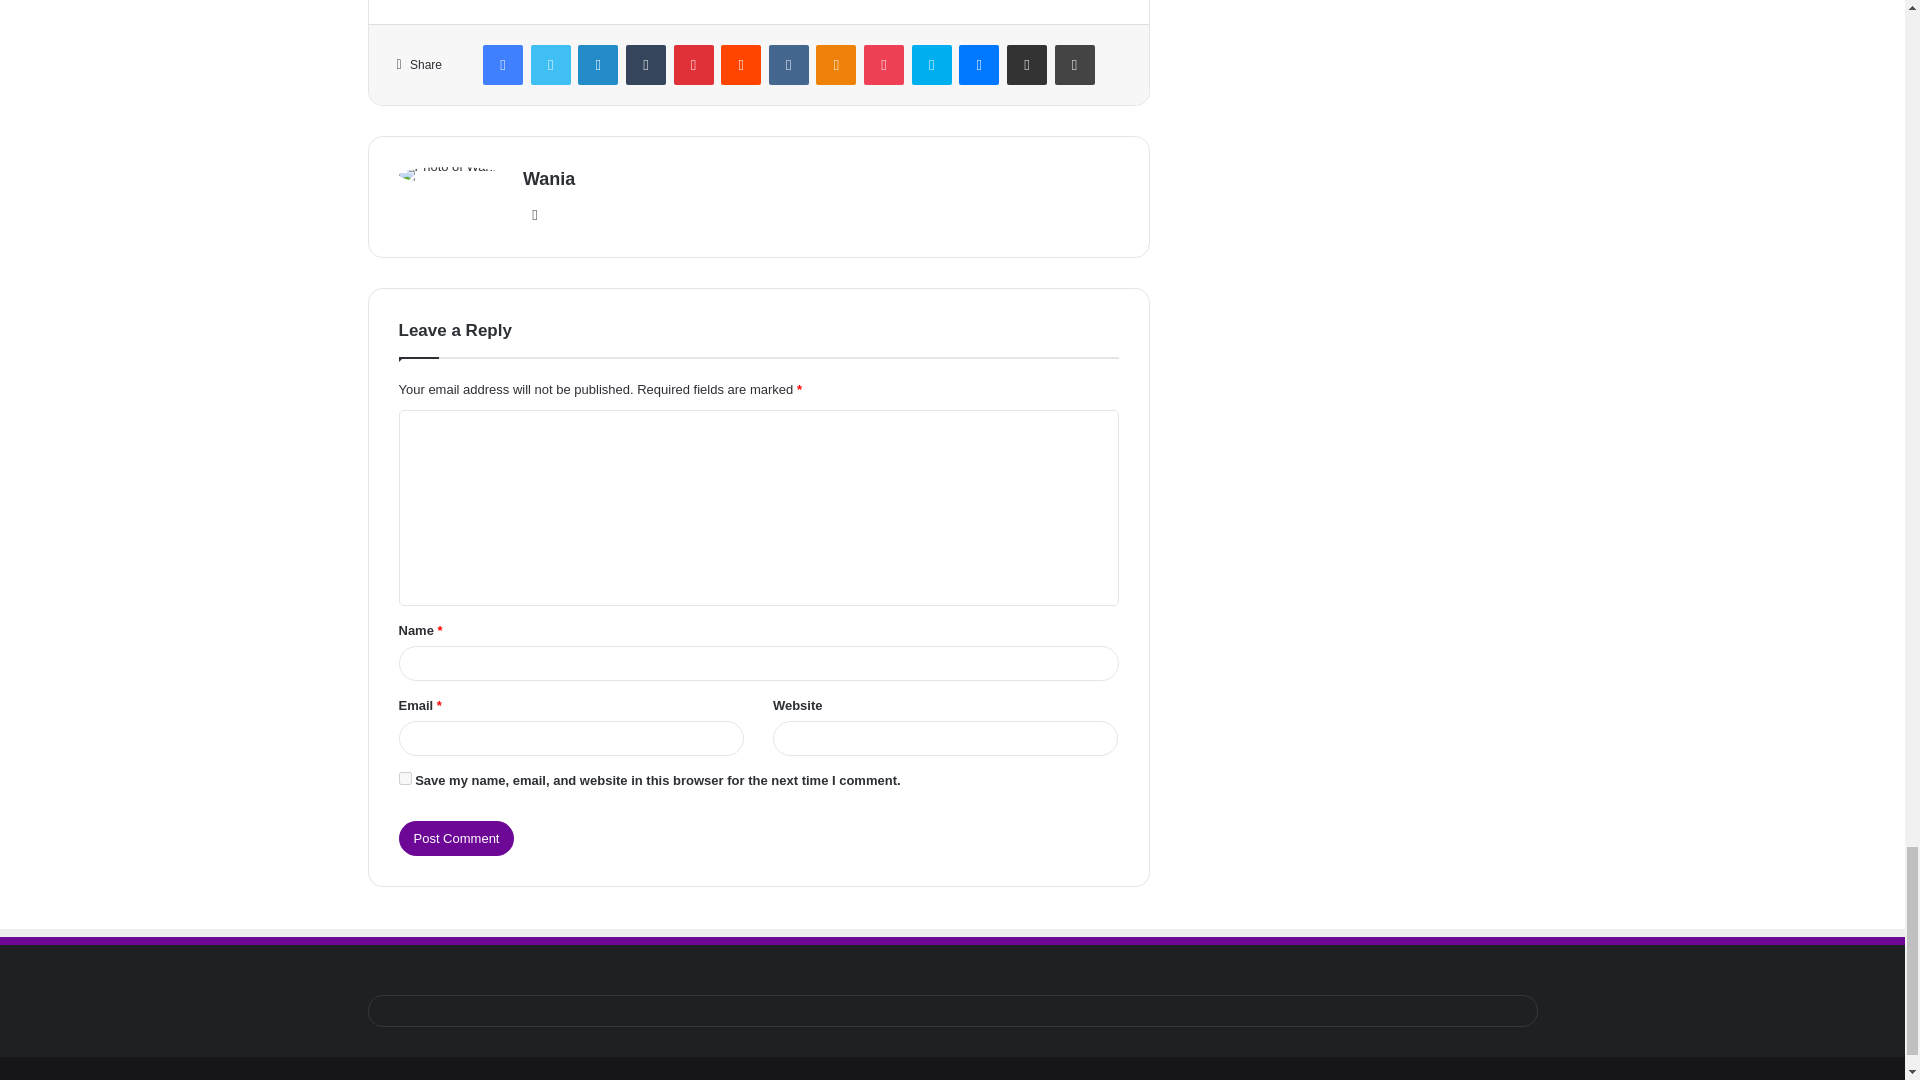  Describe the element at coordinates (598, 65) in the screenshot. I see `LinkedIn` at that location.